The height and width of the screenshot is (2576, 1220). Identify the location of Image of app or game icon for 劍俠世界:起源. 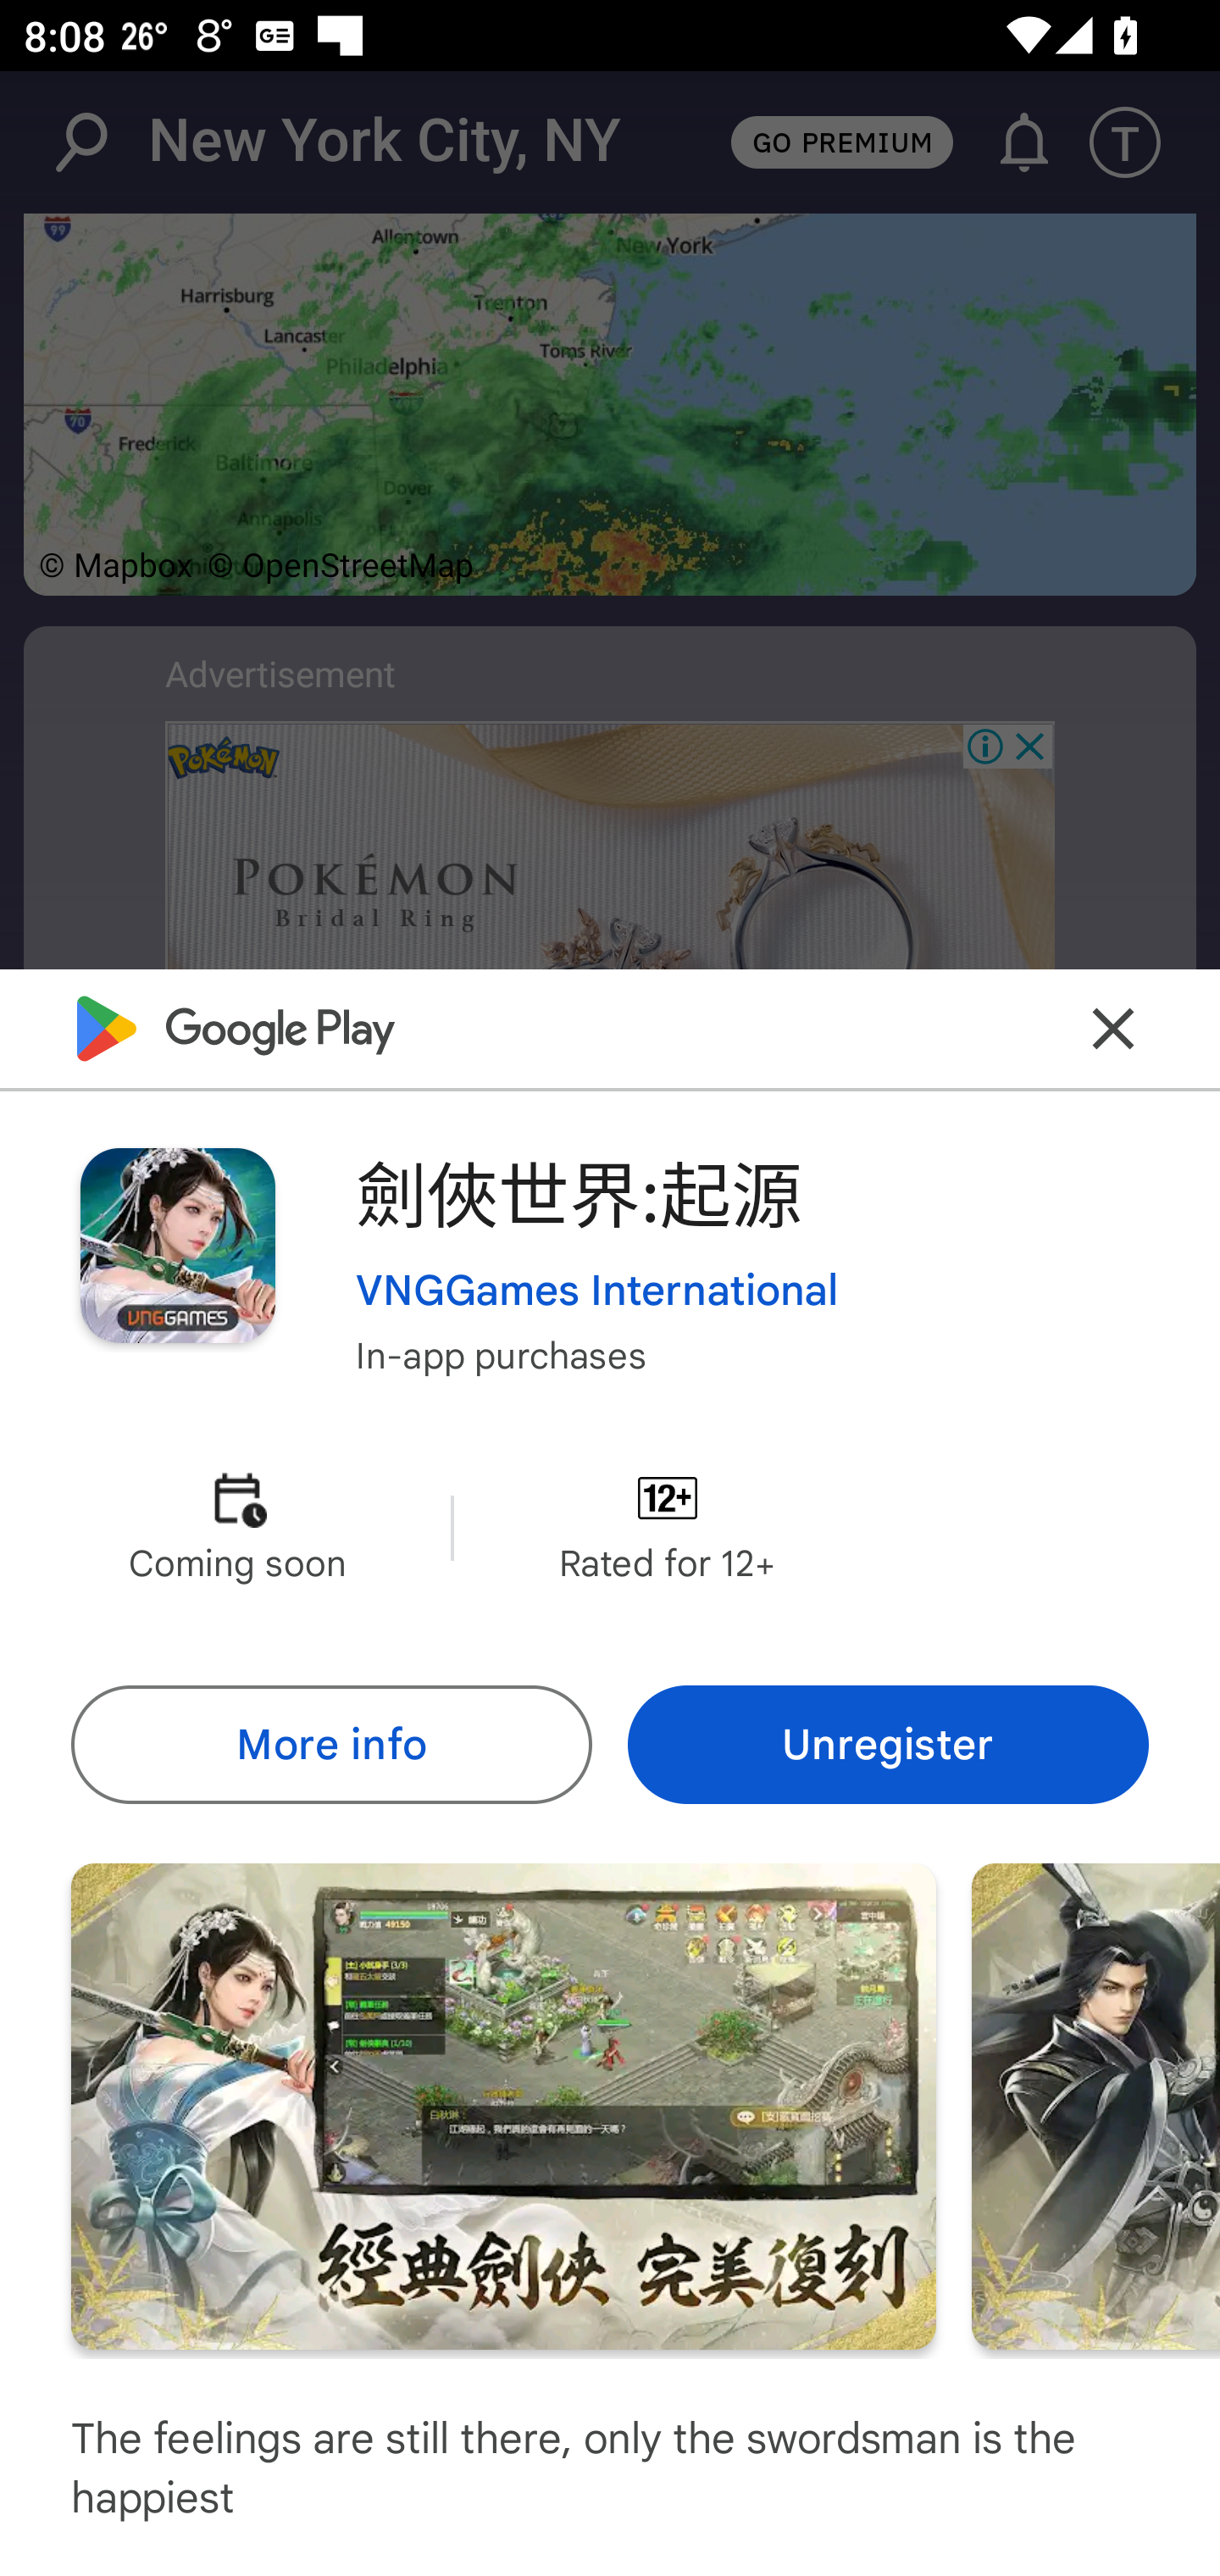
(177, 1246).